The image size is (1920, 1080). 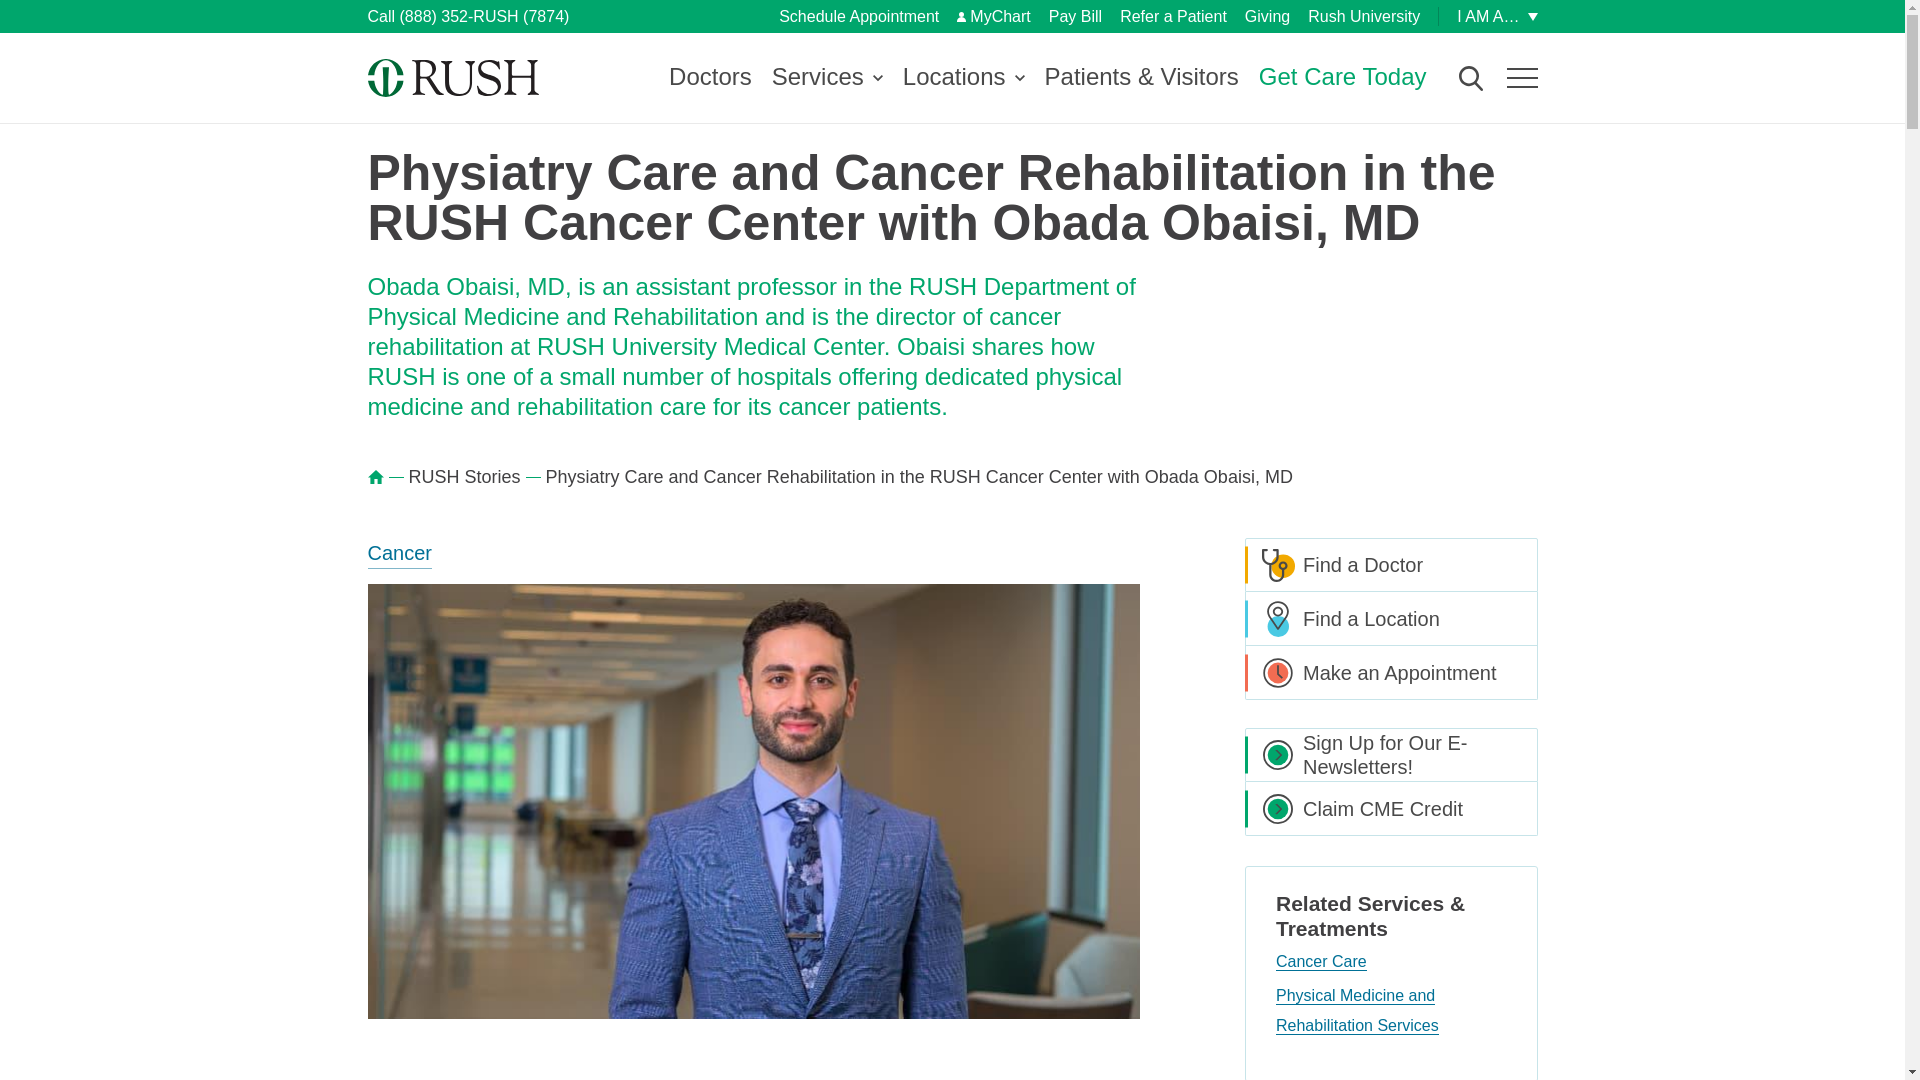 I want to click on MyChart, so click(x=992, y=16).